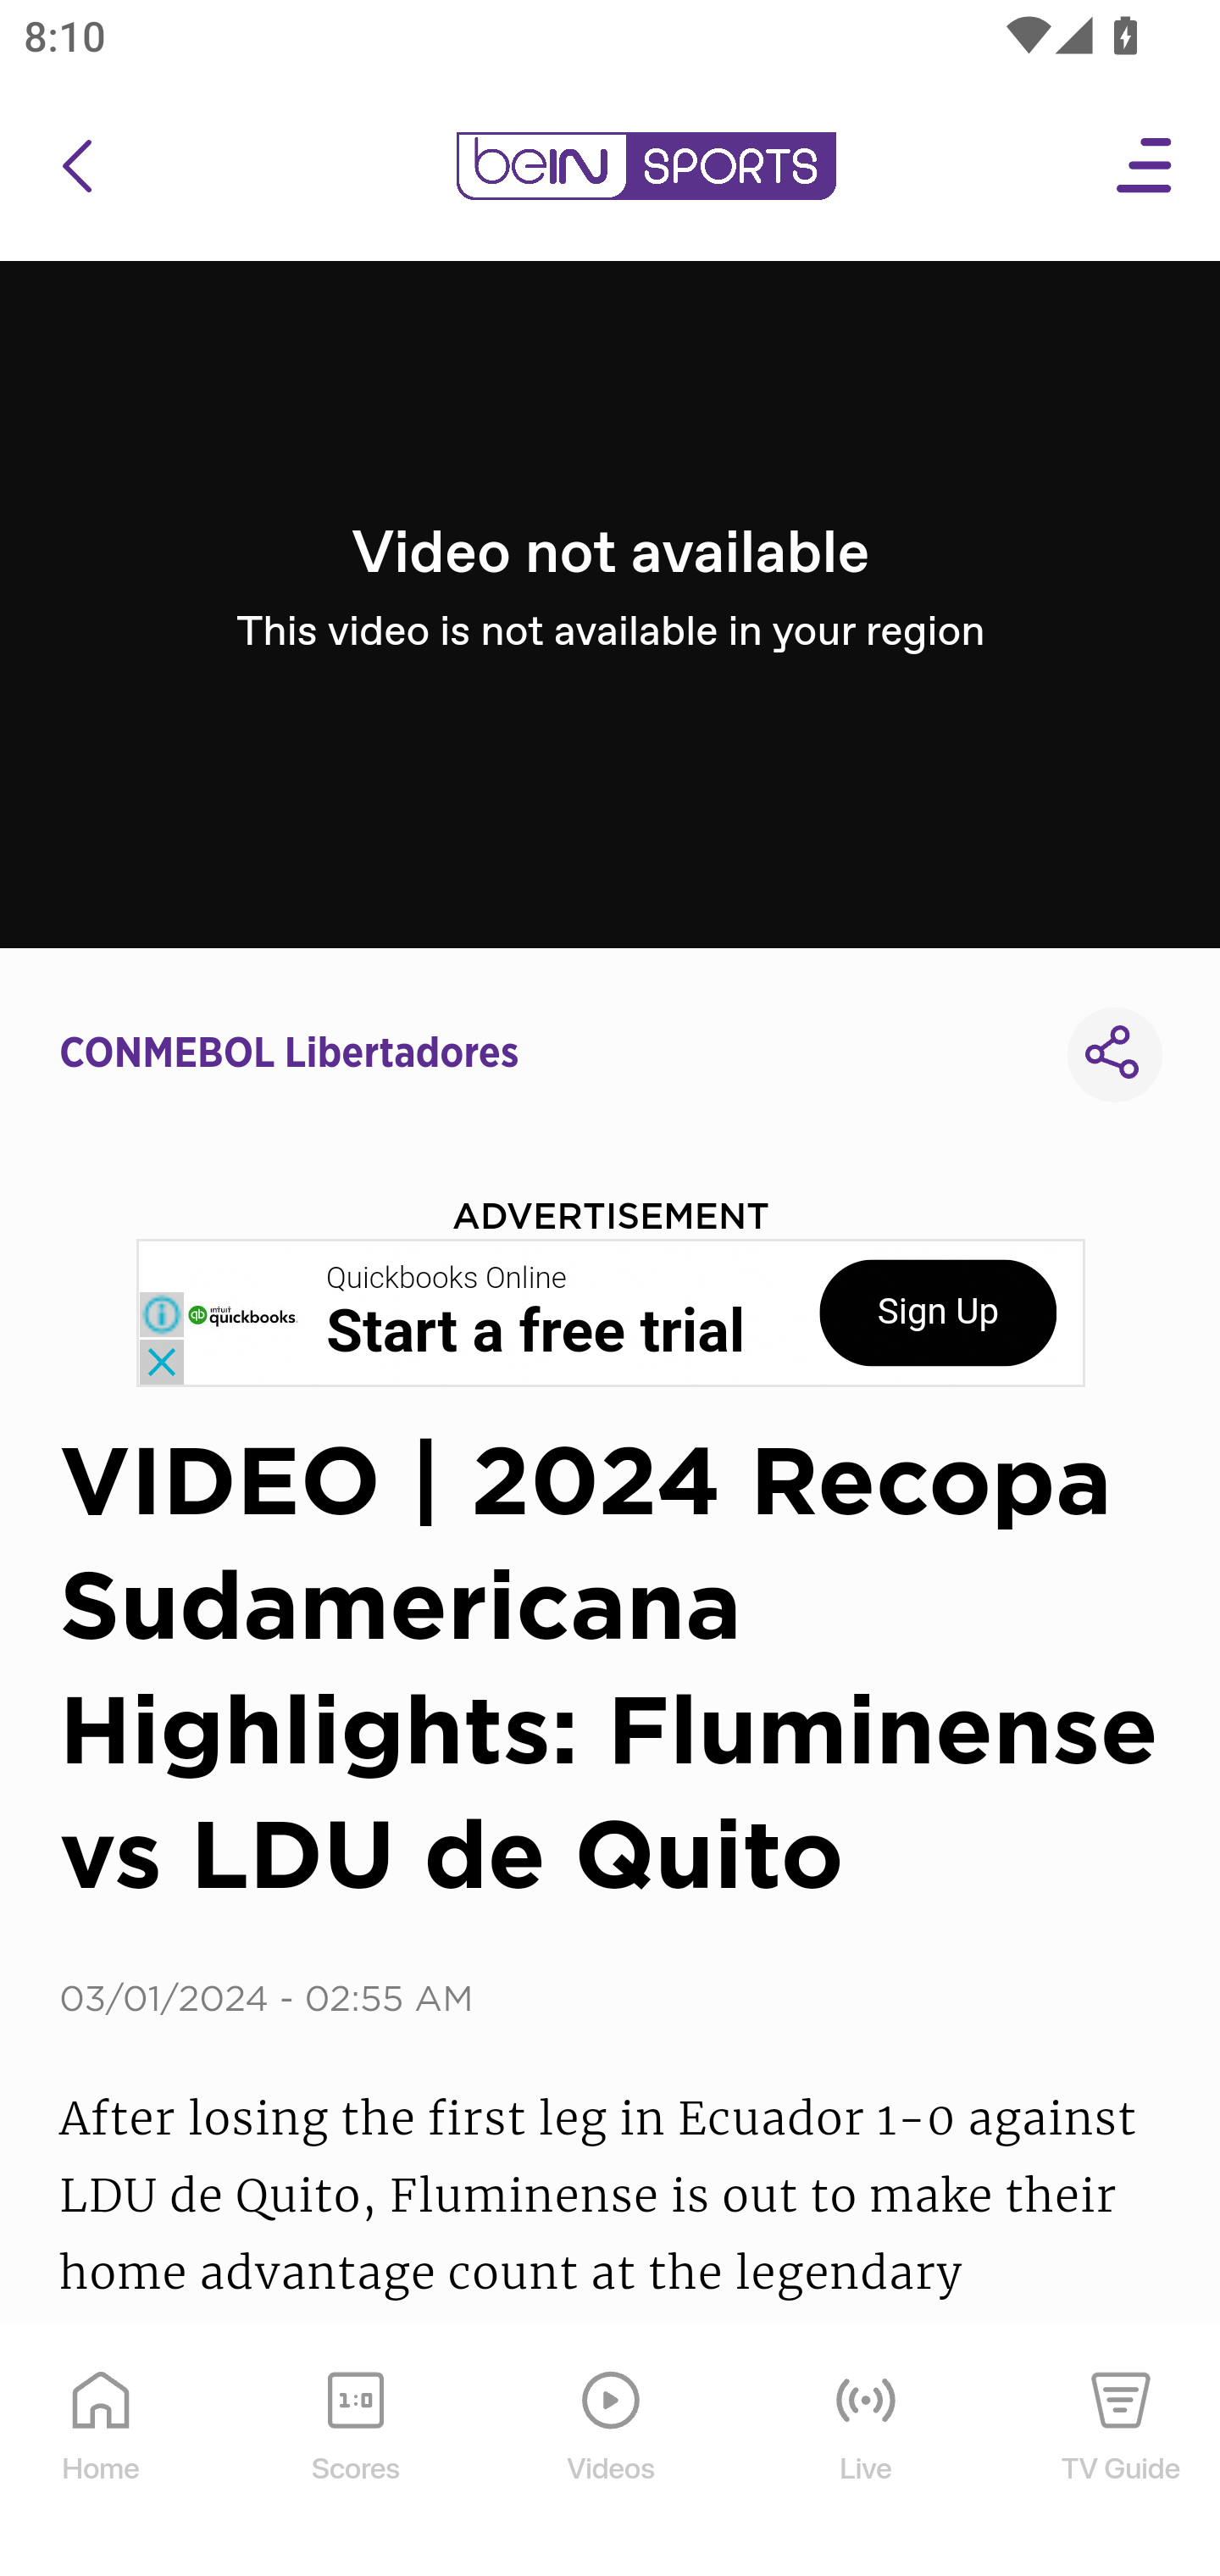  What do you see at coordinates (447, 1279) in the screenshot?
I see `Quickbooks Online` at bounding box center [447, 1279].